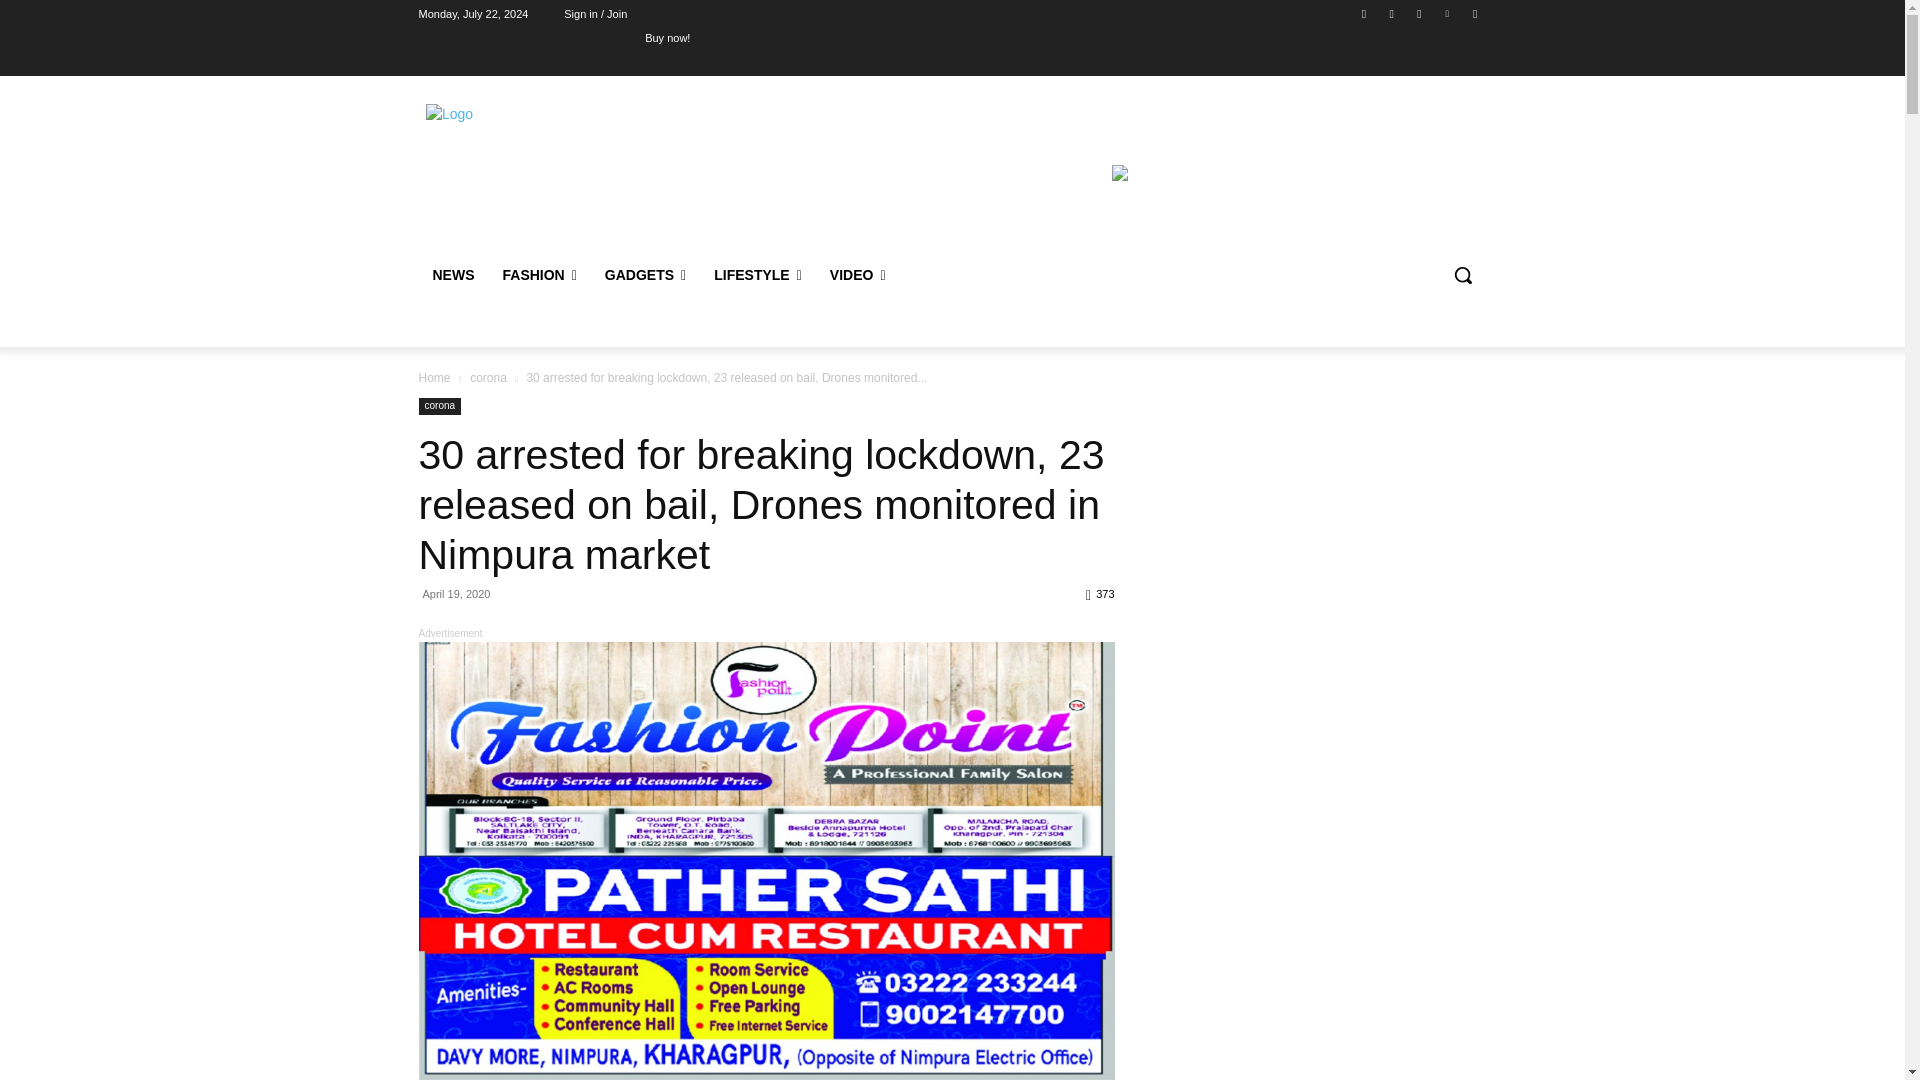  What do you see at coordinates (538, 274) in the screenshot?
I see `FASHION` at bounding box center [538, 274].